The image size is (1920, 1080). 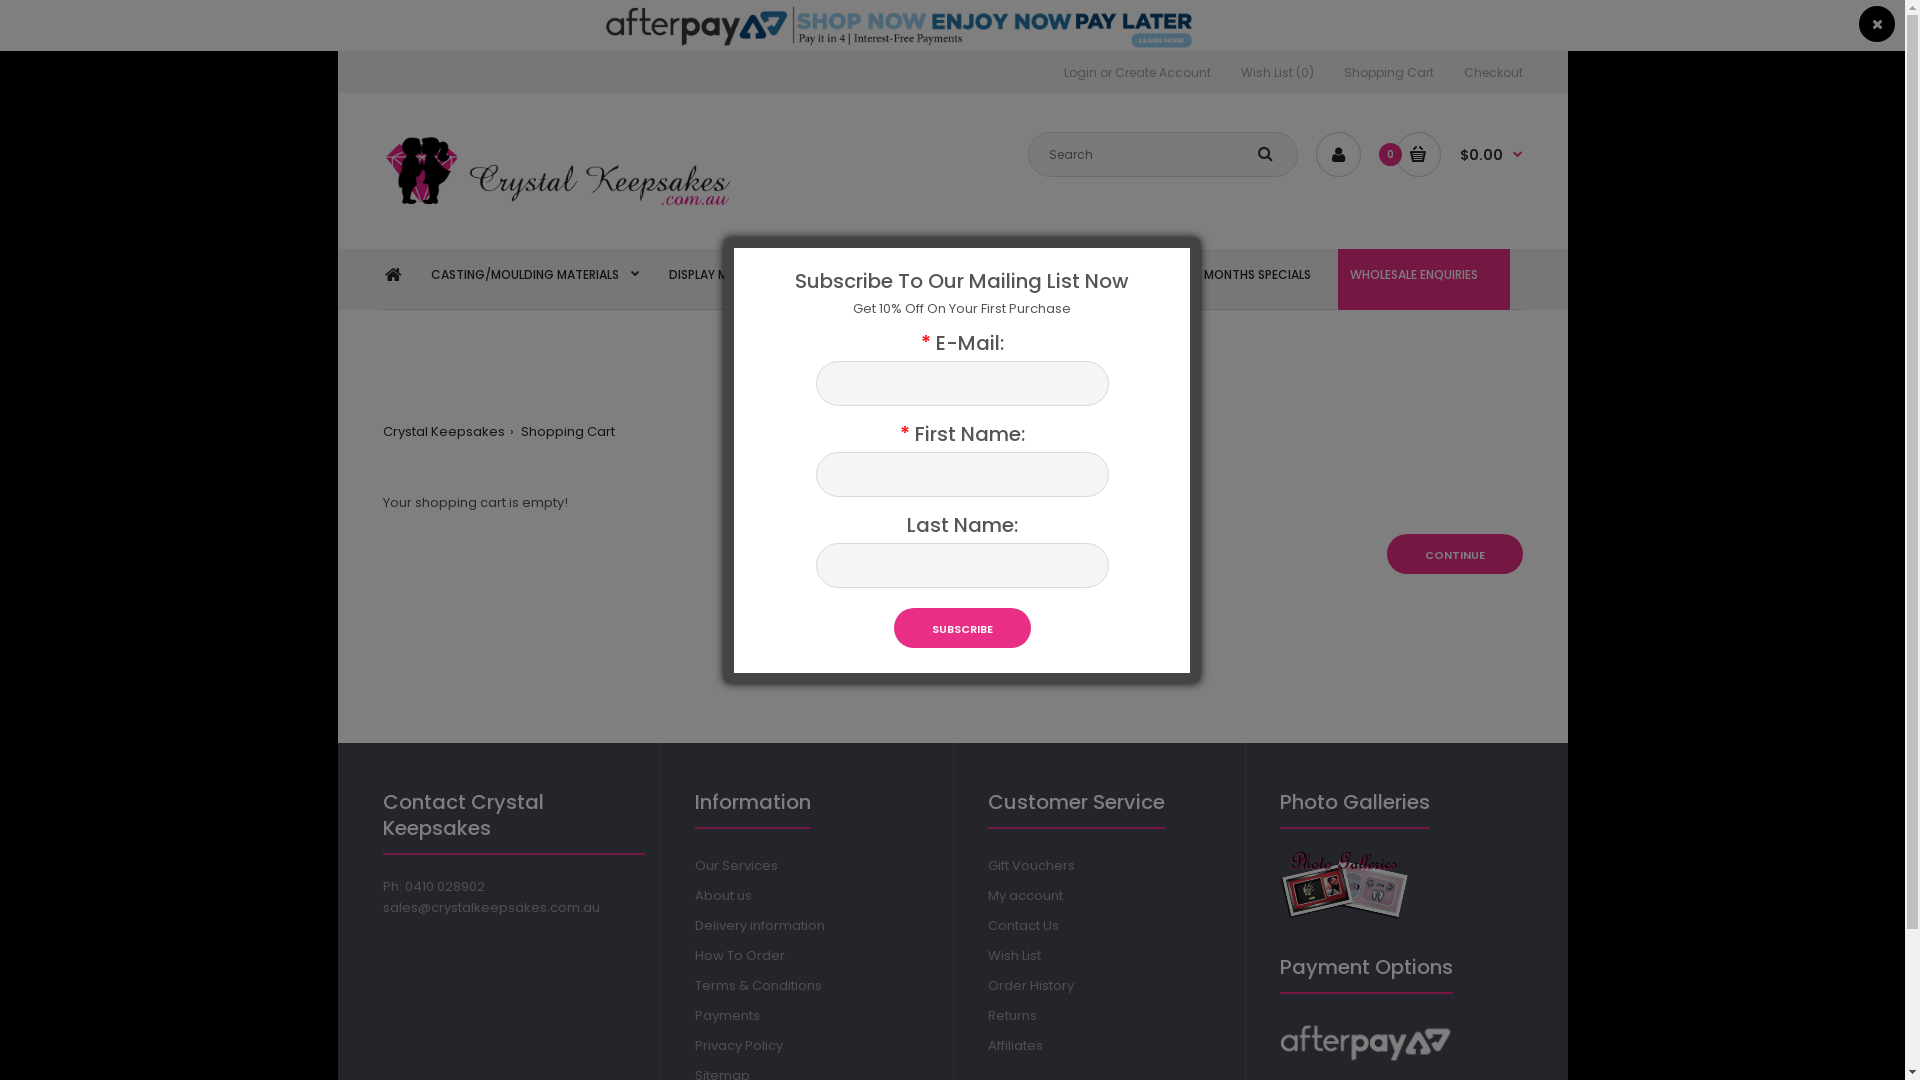 What do you see at coordinates (1030, 986) in the screenshot?
I see `Order History` at bounding box center [1030, 986].